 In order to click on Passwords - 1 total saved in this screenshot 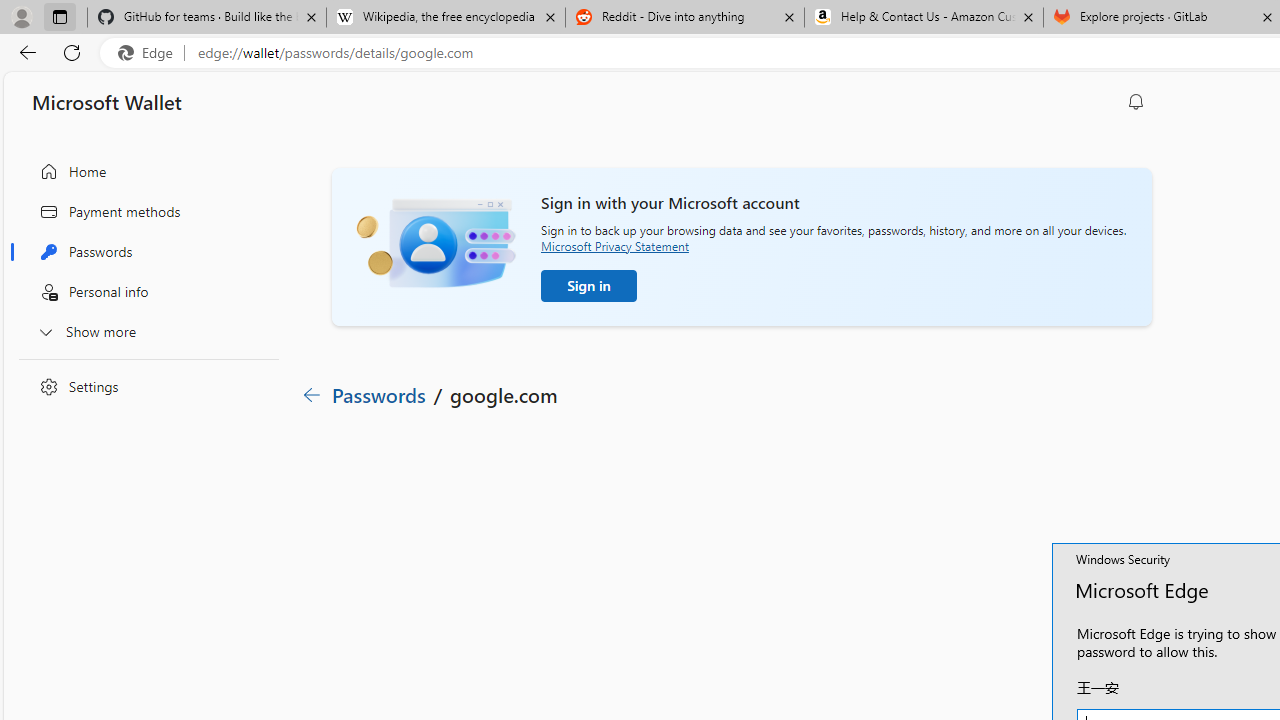, I will do `click(944, 574)`.